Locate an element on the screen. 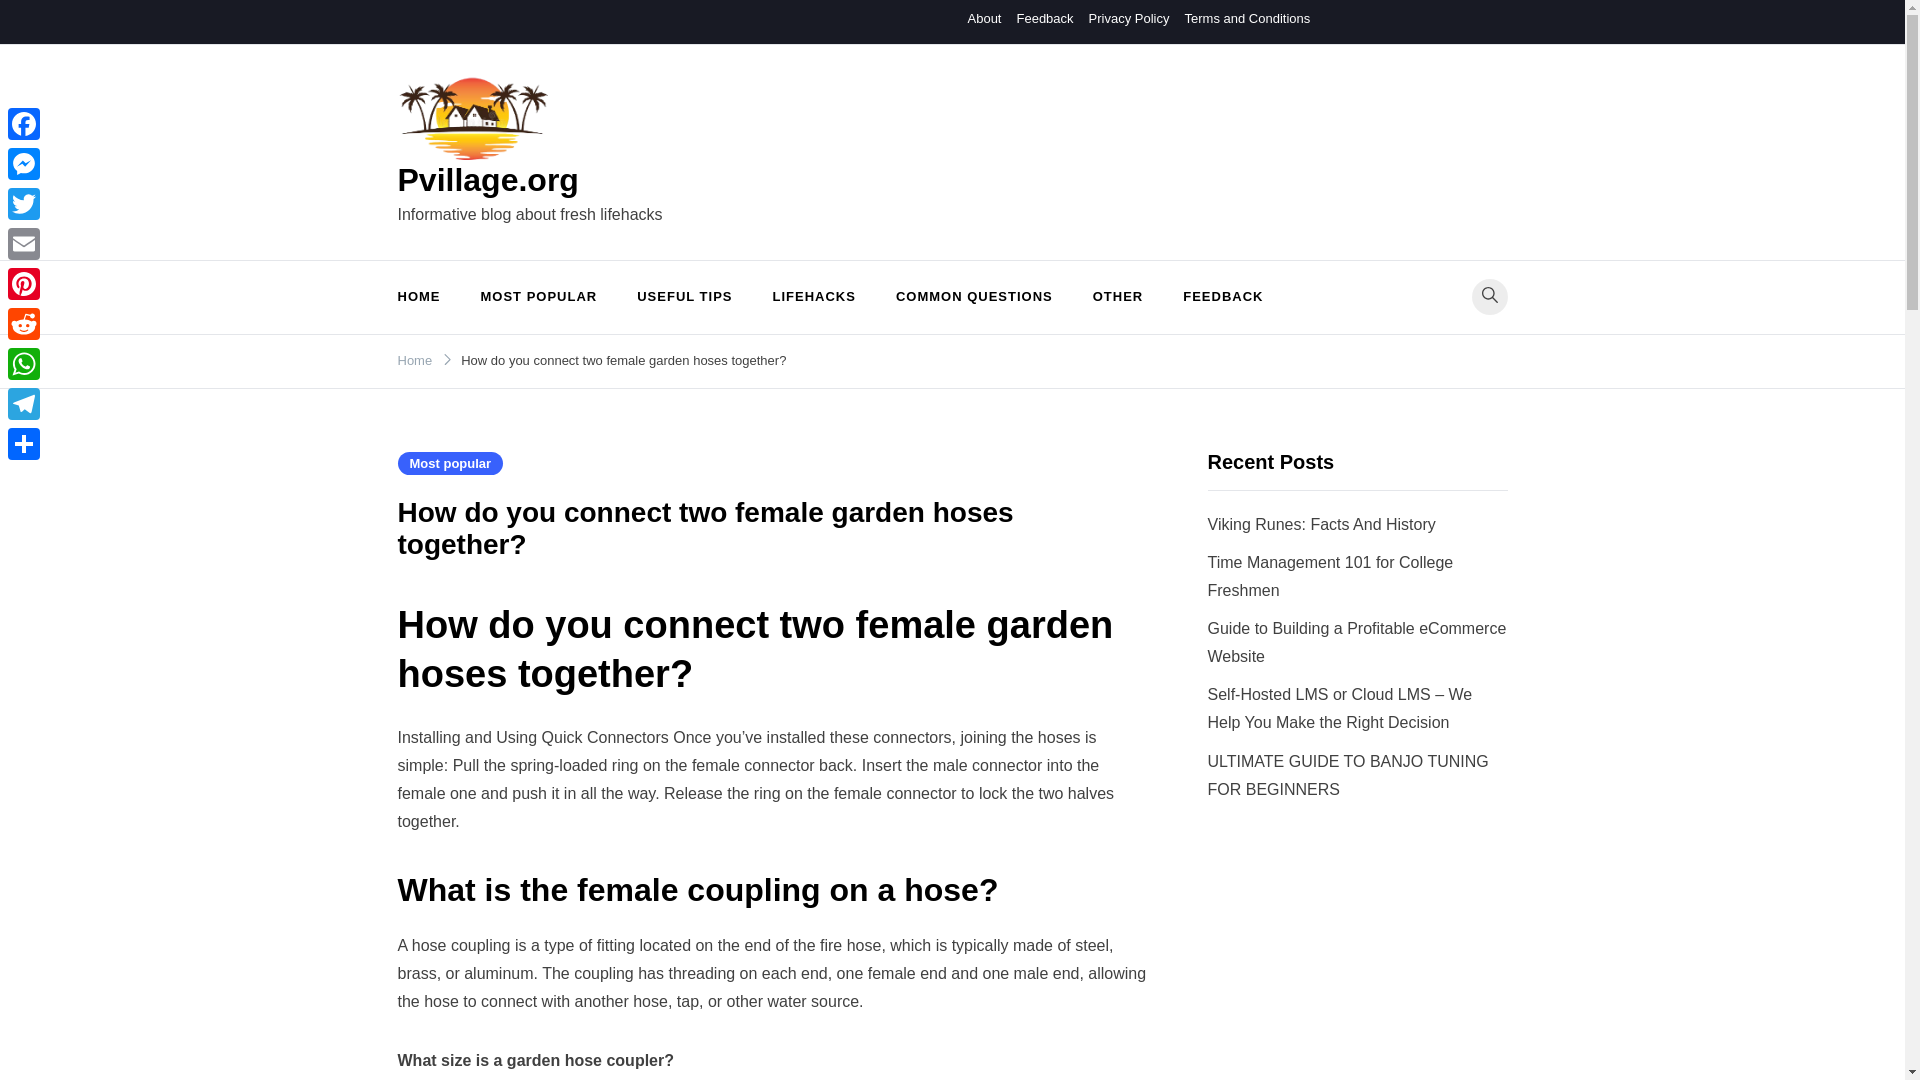 This screenshot has width=1920, height=1080. Facebook is located at coordinates (24, 123).